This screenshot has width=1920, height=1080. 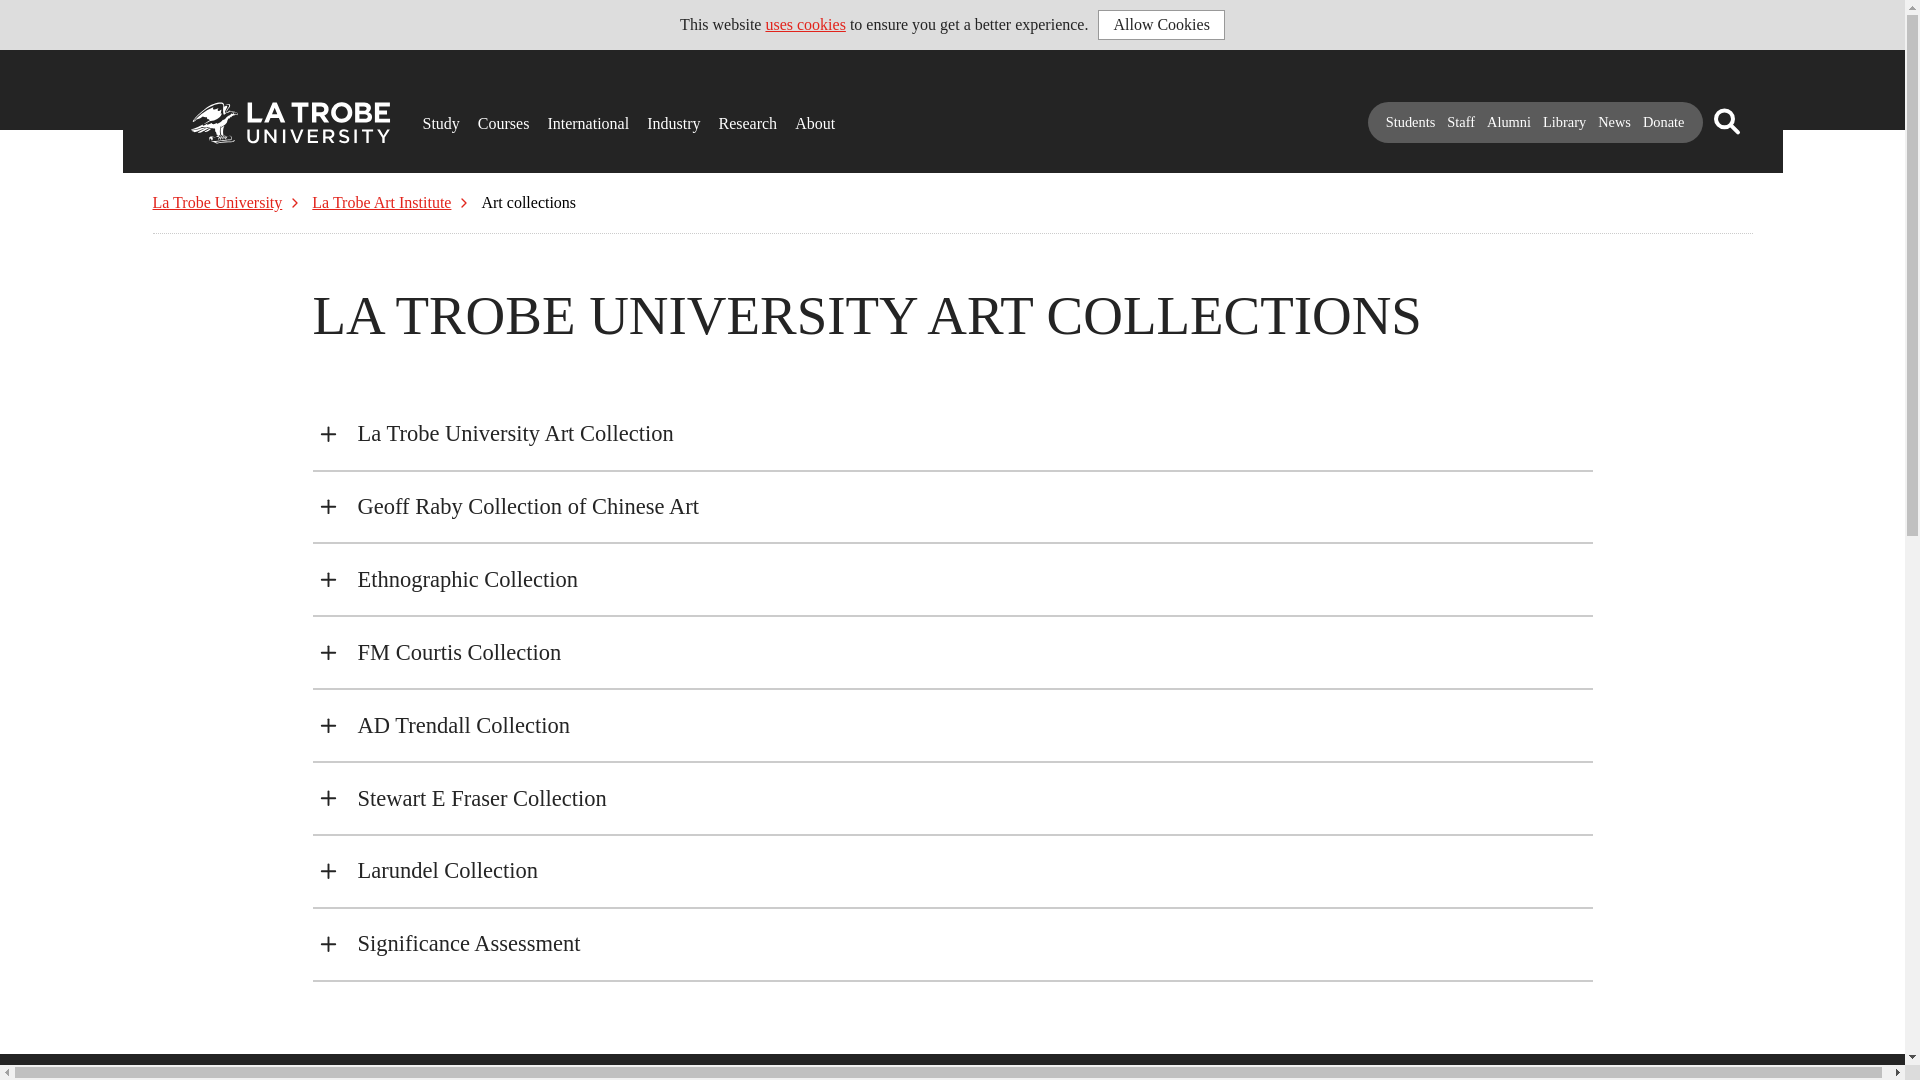 What do you see at coordinates (554, 116) in the screenshot?
I see `International students` at bounding box center [554, 116].